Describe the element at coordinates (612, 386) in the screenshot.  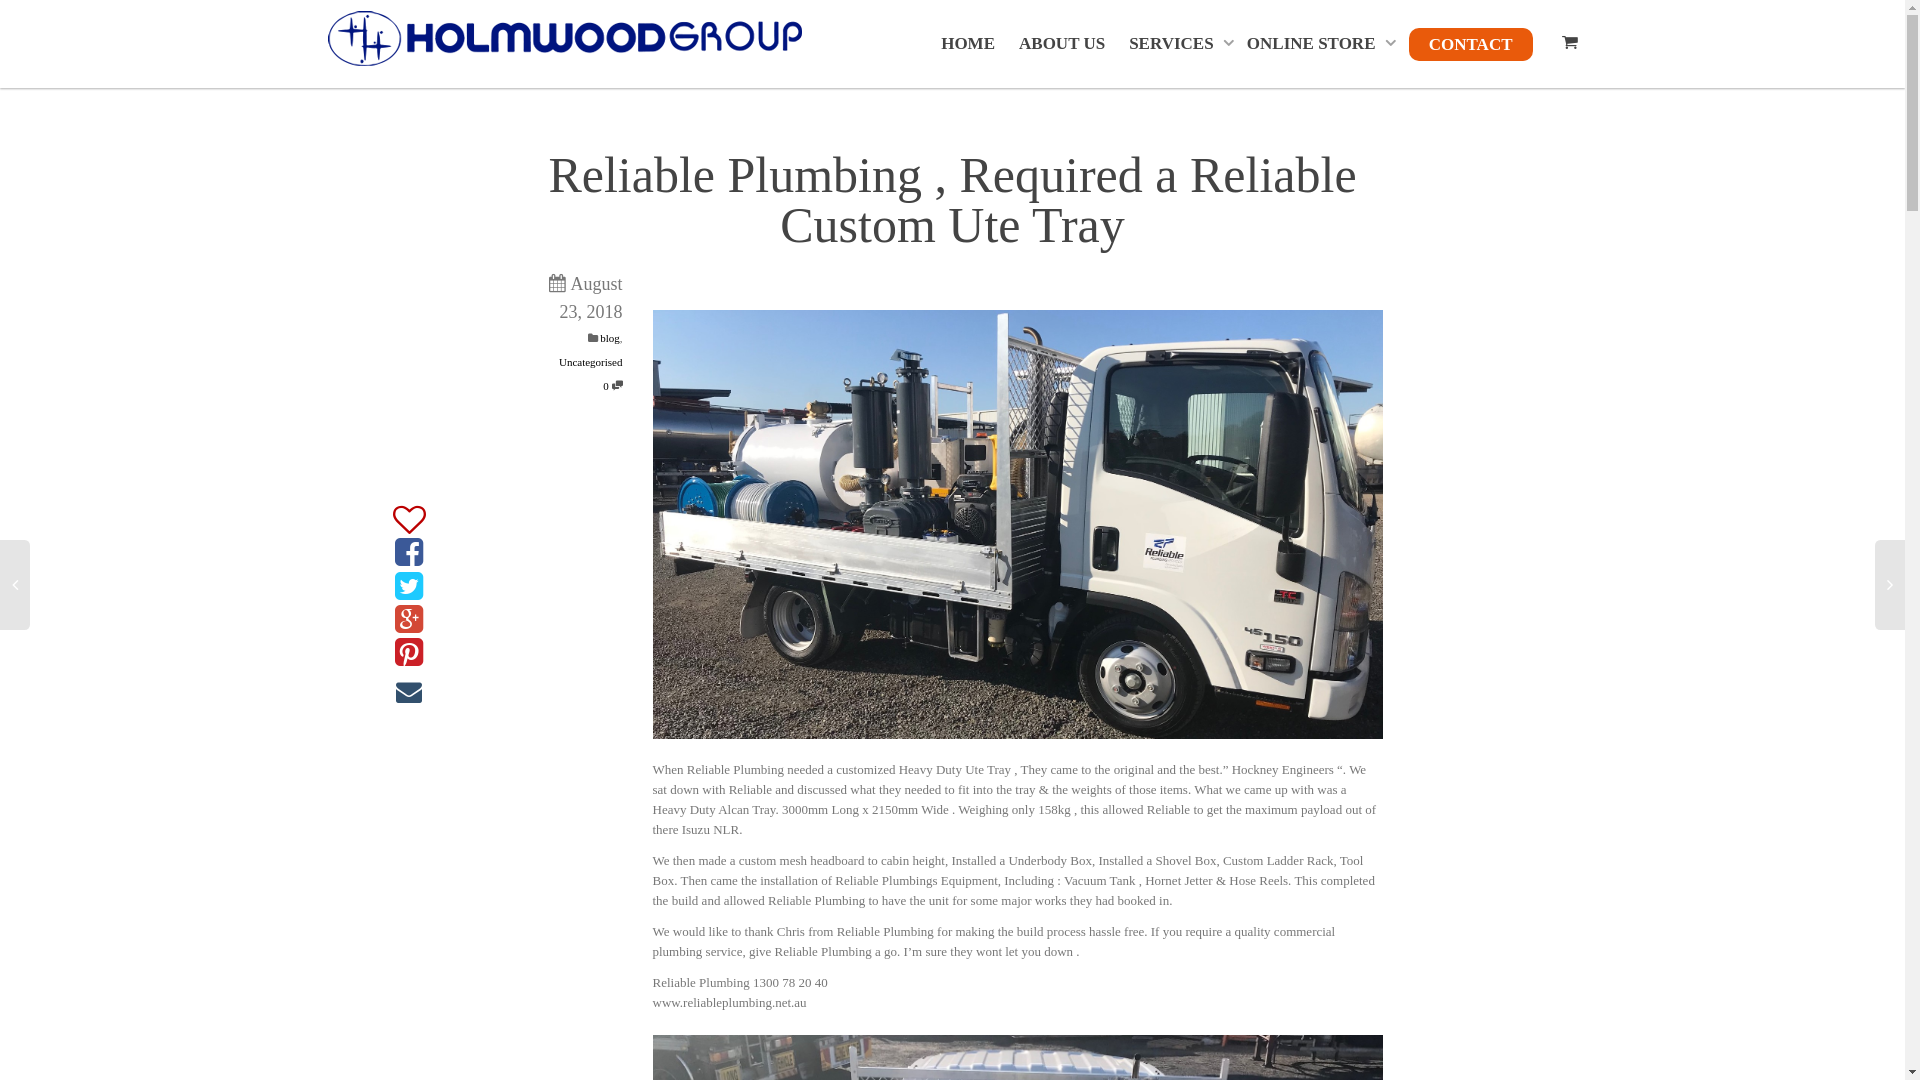
I see `0` at that location.